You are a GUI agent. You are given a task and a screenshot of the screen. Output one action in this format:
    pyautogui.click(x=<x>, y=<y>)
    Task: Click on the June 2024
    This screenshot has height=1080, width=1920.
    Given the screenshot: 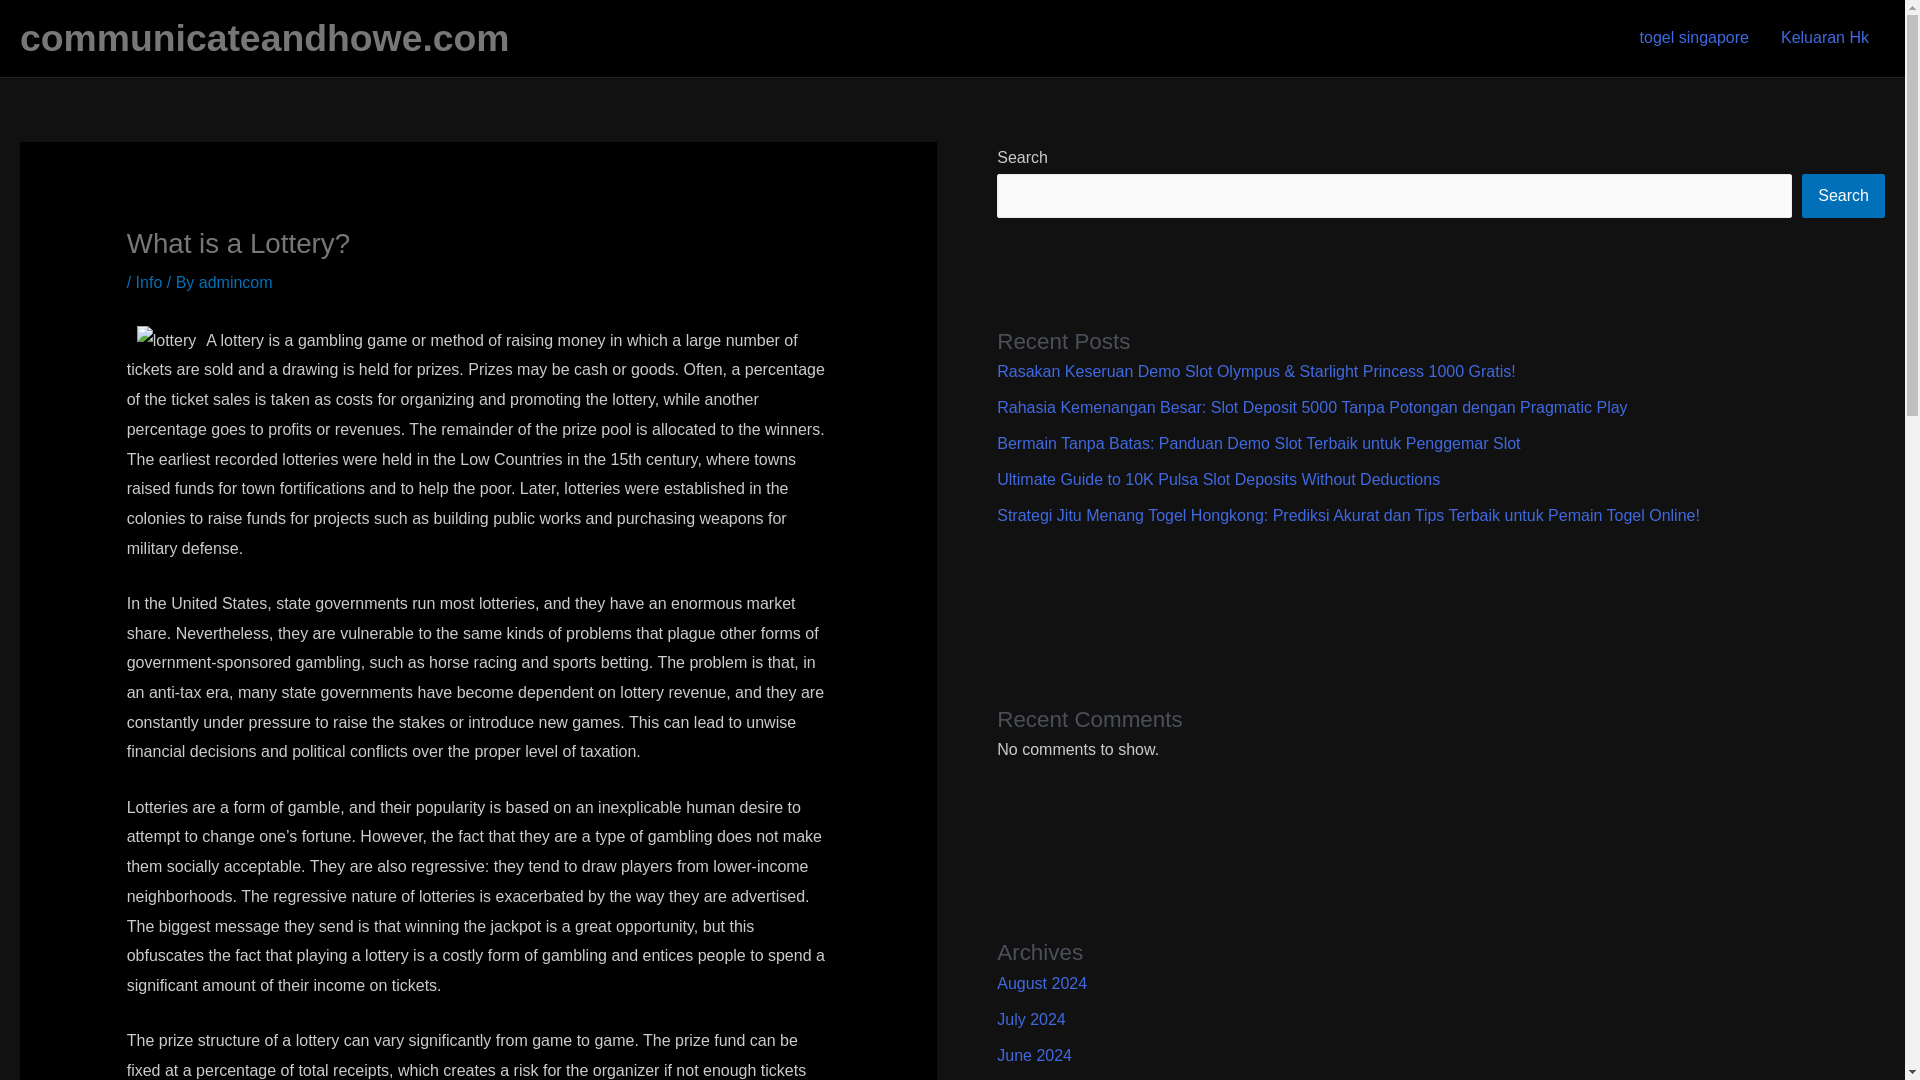 What is the action you would take?
    pyautogui.click(x=1034, y=1054)
    